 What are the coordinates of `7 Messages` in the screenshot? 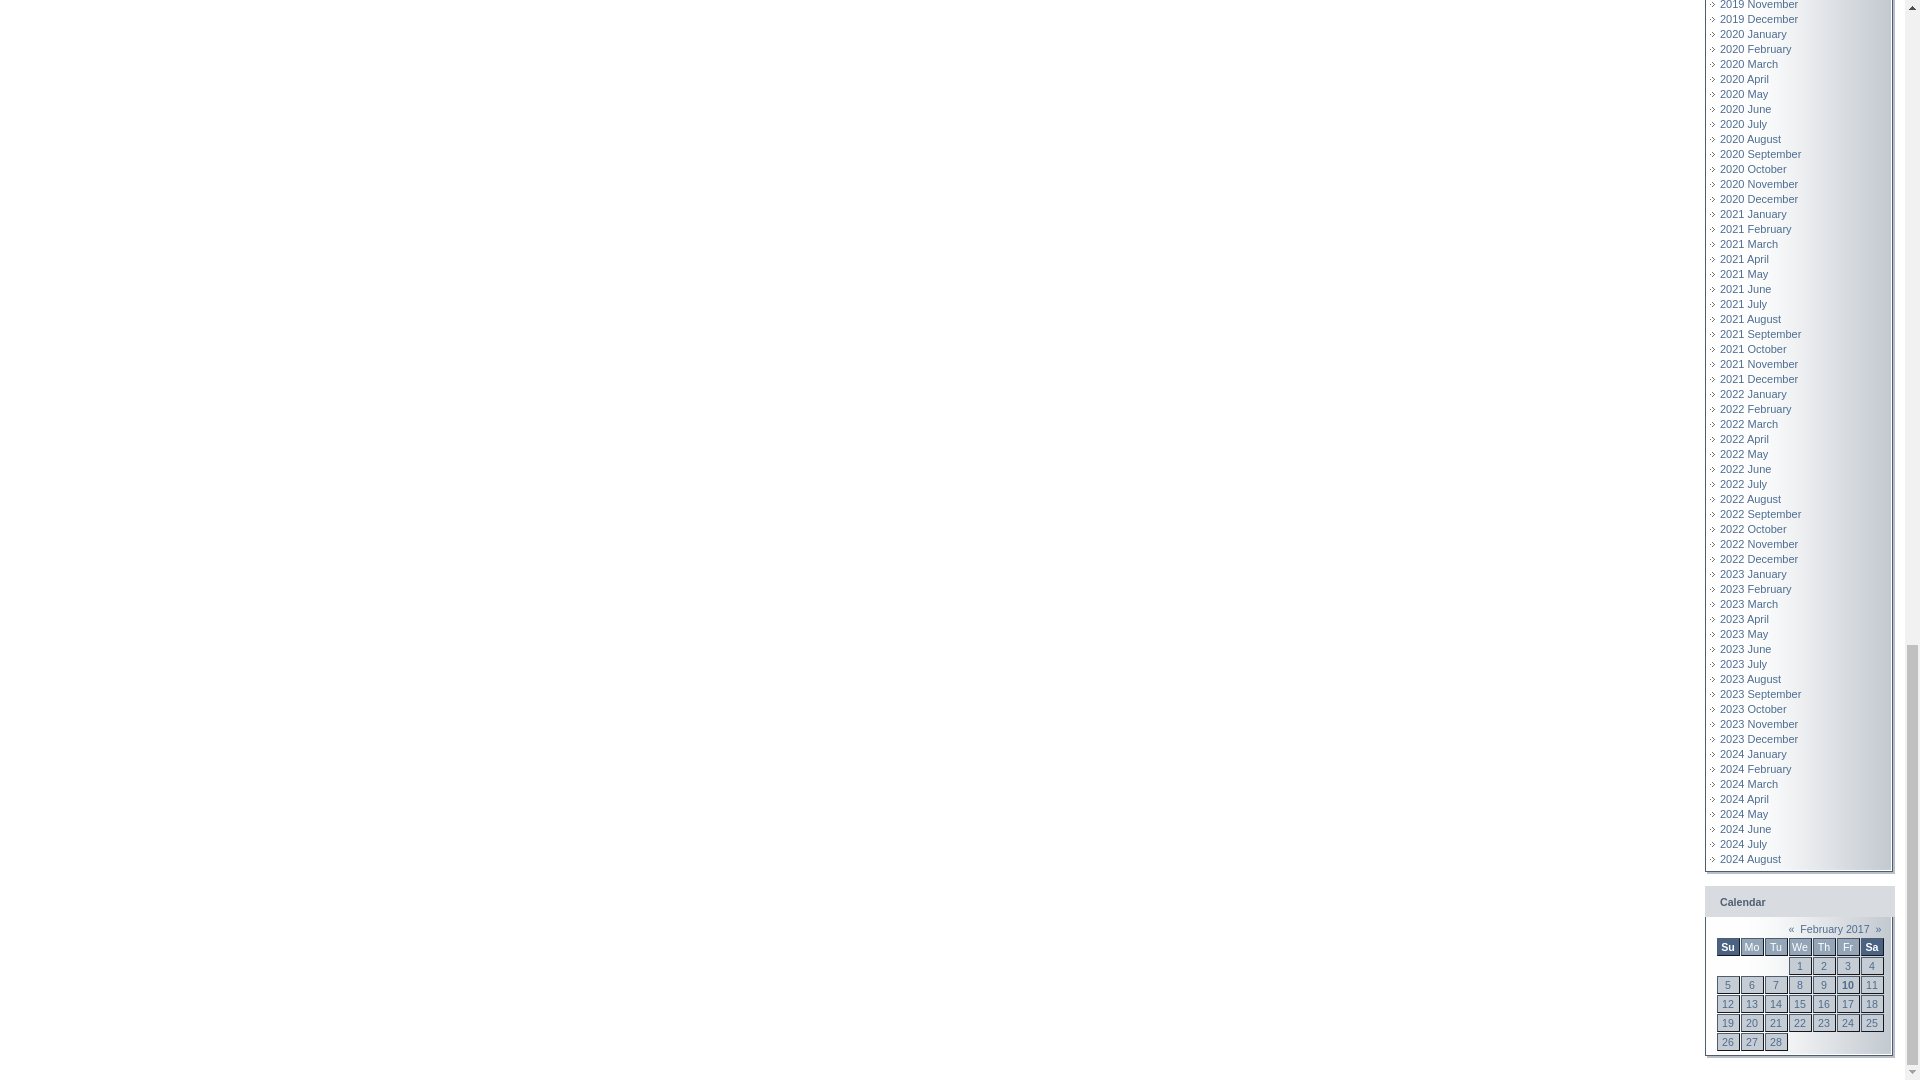 It's located at (1824, 1003).